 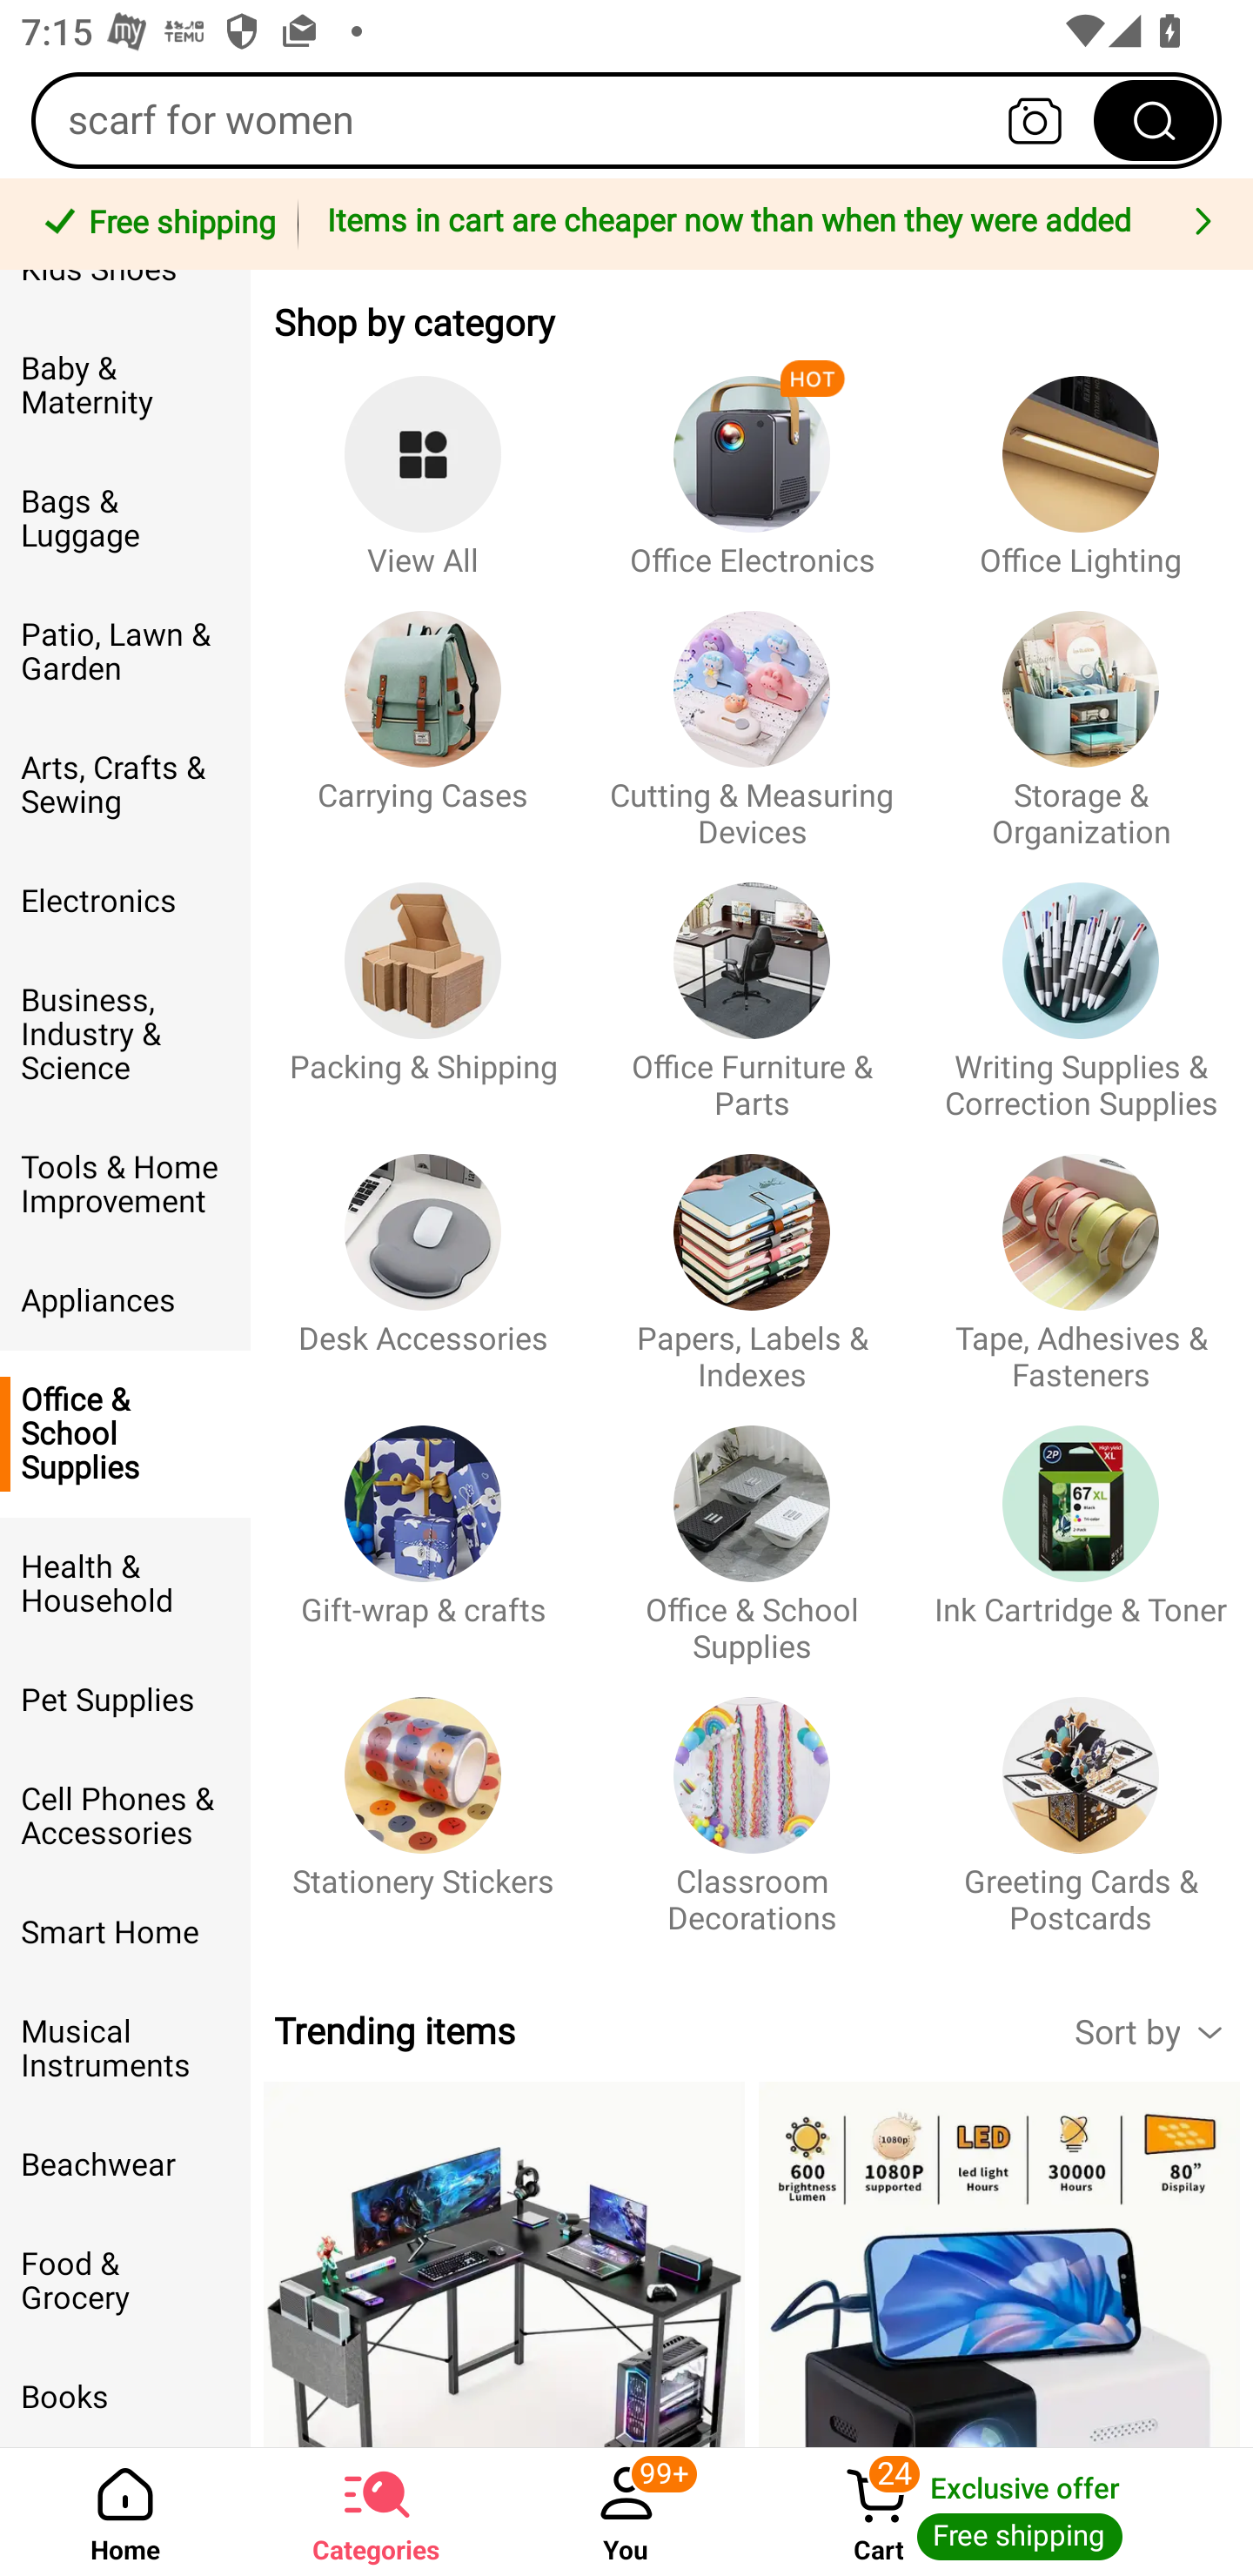 What do you see at coordinates (125, 519) in the screenshot?
I see `Bags & Luggage` at bounding box center [125, 519].